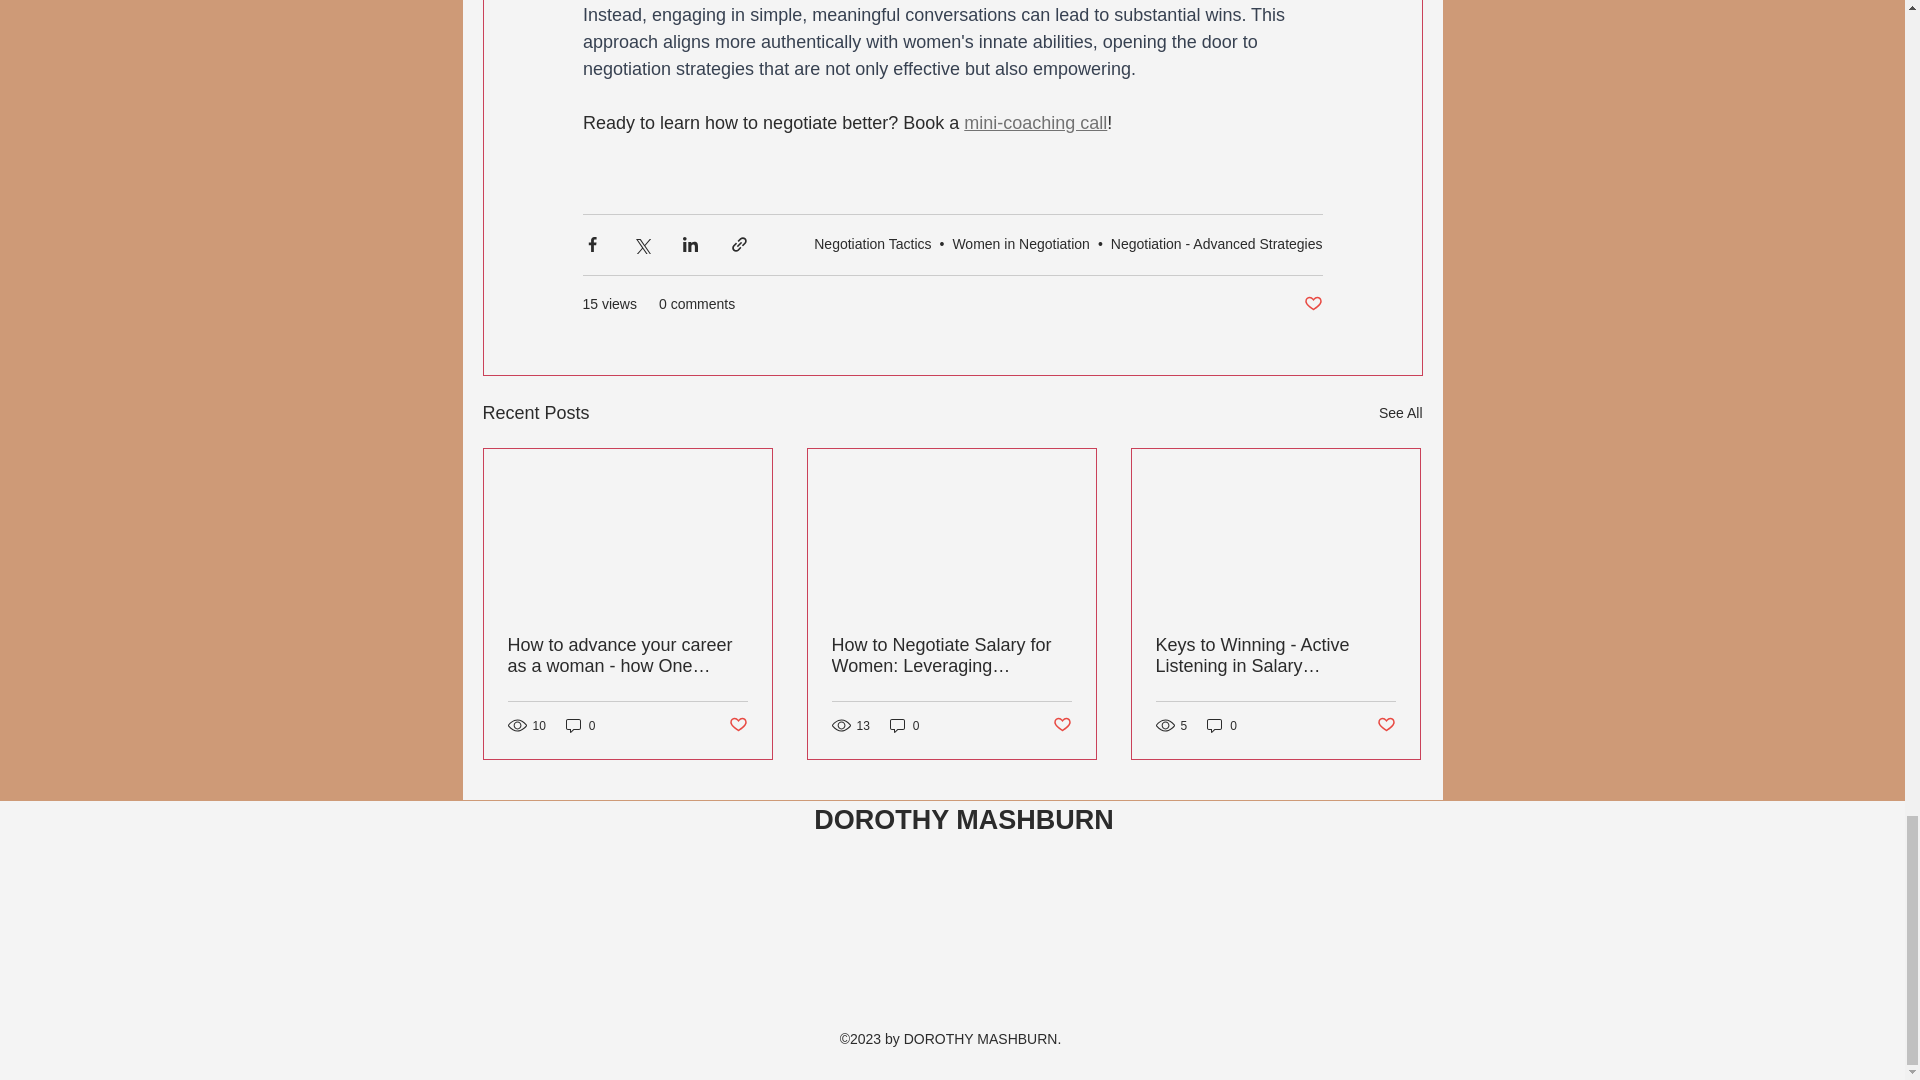 The height and width of the screenshot is (1080, 1920). Describe the element at coordinates (1035, 122) in the screenshot. I see `mini-coaching call` at that location.